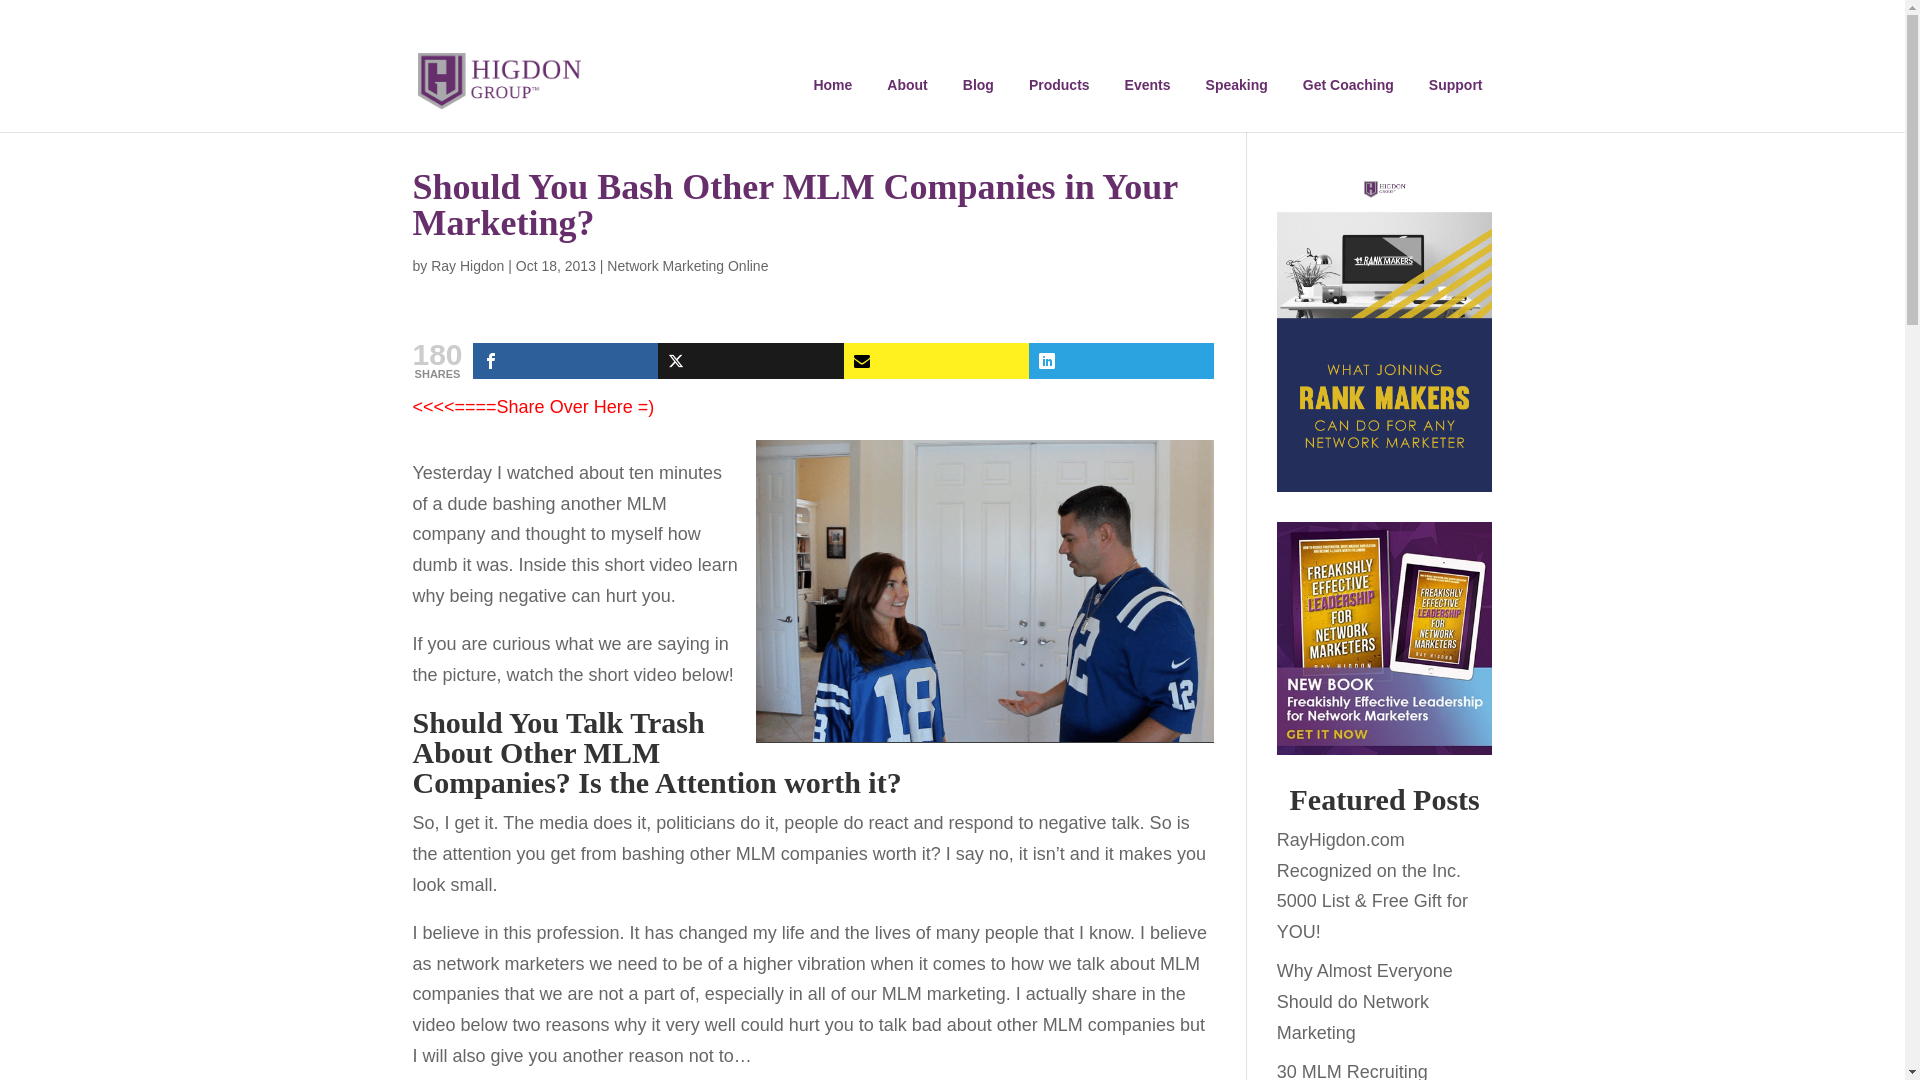 This screenshot has height=1080, width=1920. What do you see at coordinates (565, 361) in the screenshot?
I see `Facebook` at bounding box center [565, 361].